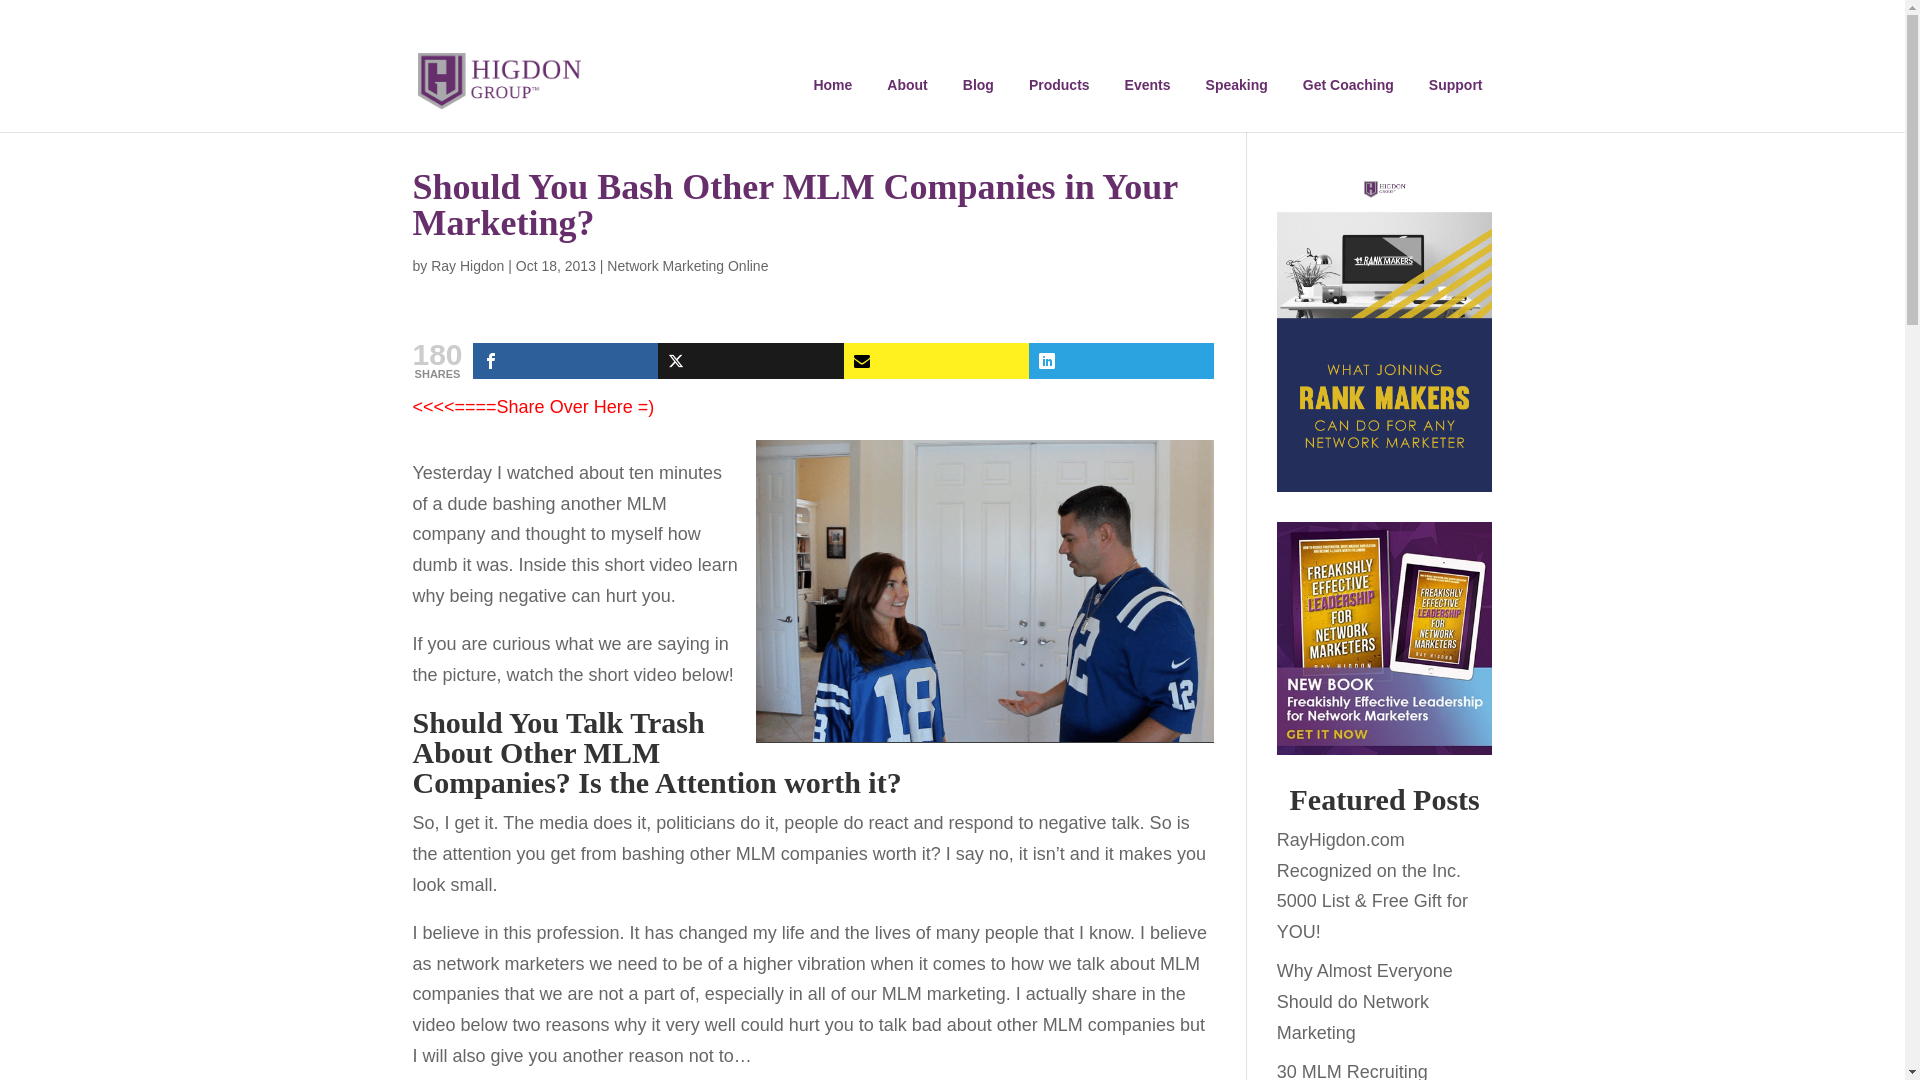 This screenshot has height=1080, width=1920. What do you see at coordinates (565, 361) in the screenshot?
I see `Facebook` at bounding box center [565, 361].